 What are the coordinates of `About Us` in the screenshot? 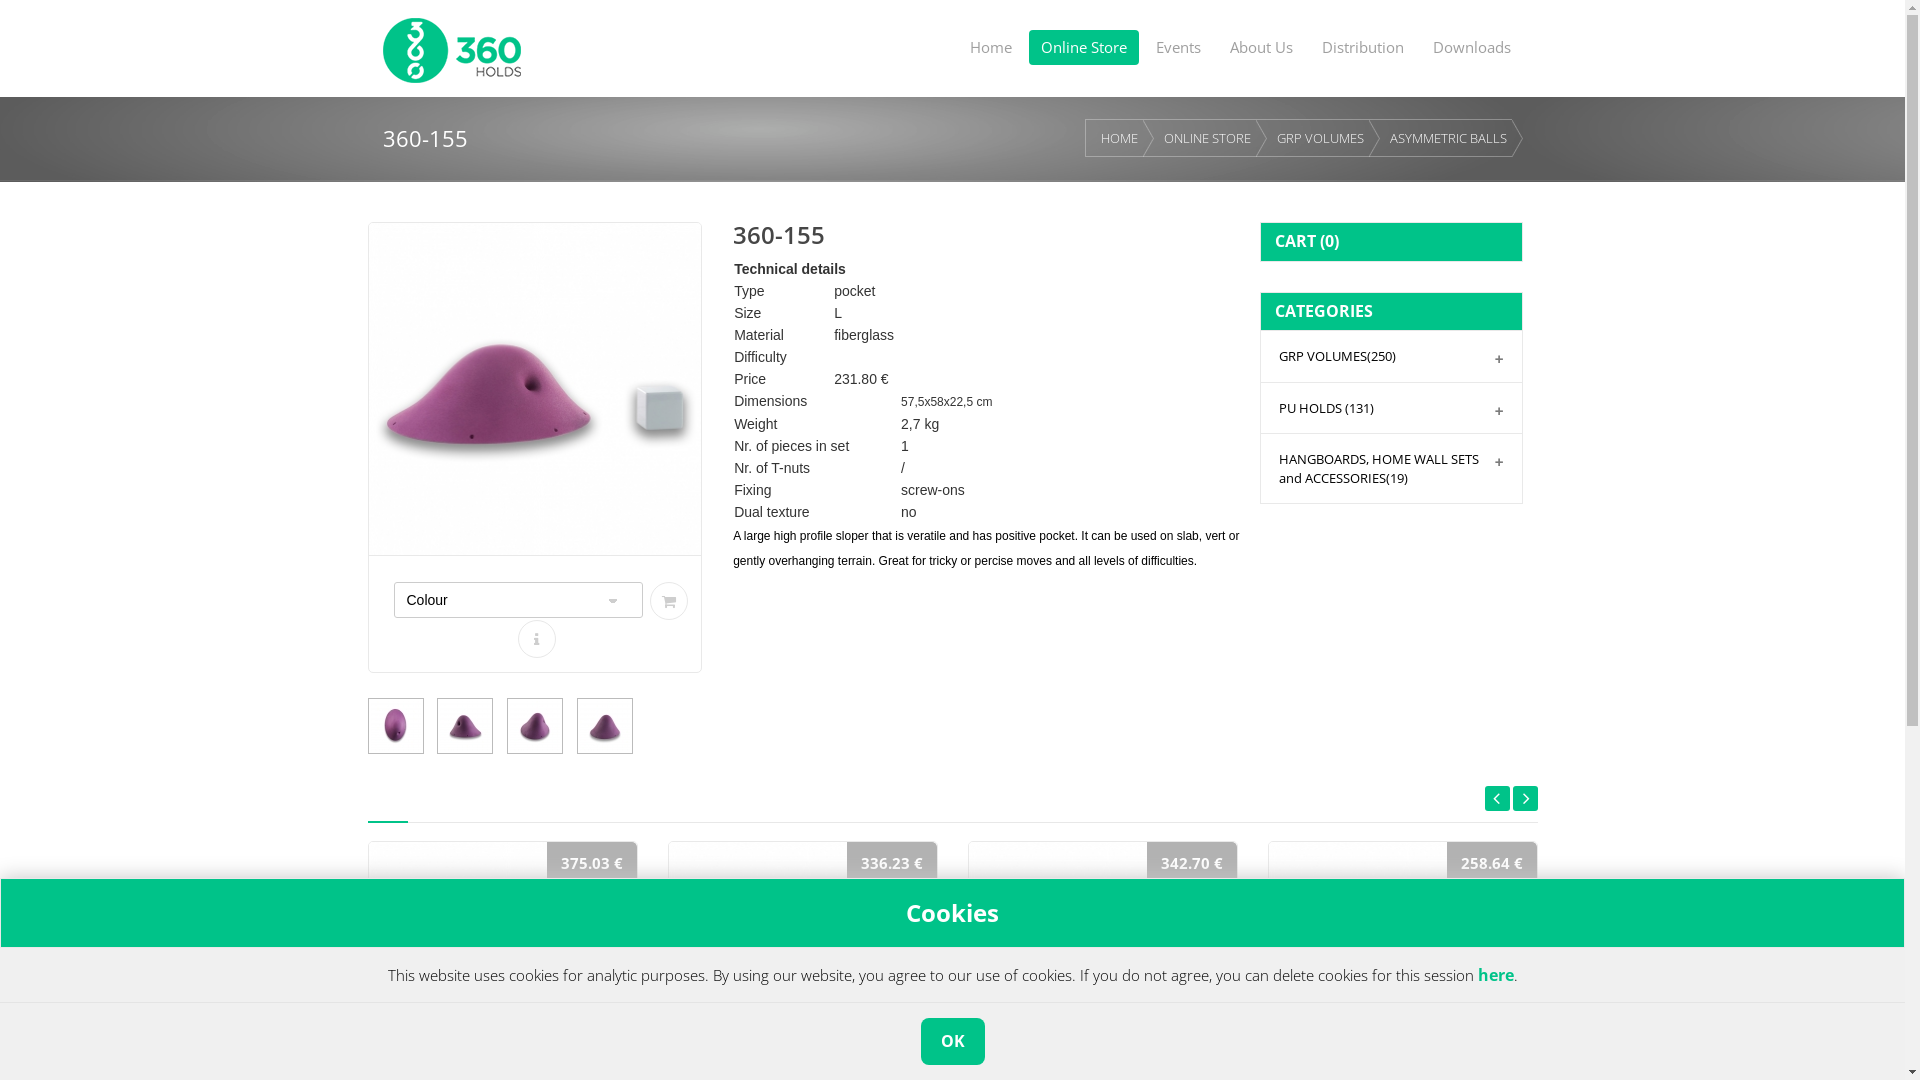 It's located at (1262, 48).